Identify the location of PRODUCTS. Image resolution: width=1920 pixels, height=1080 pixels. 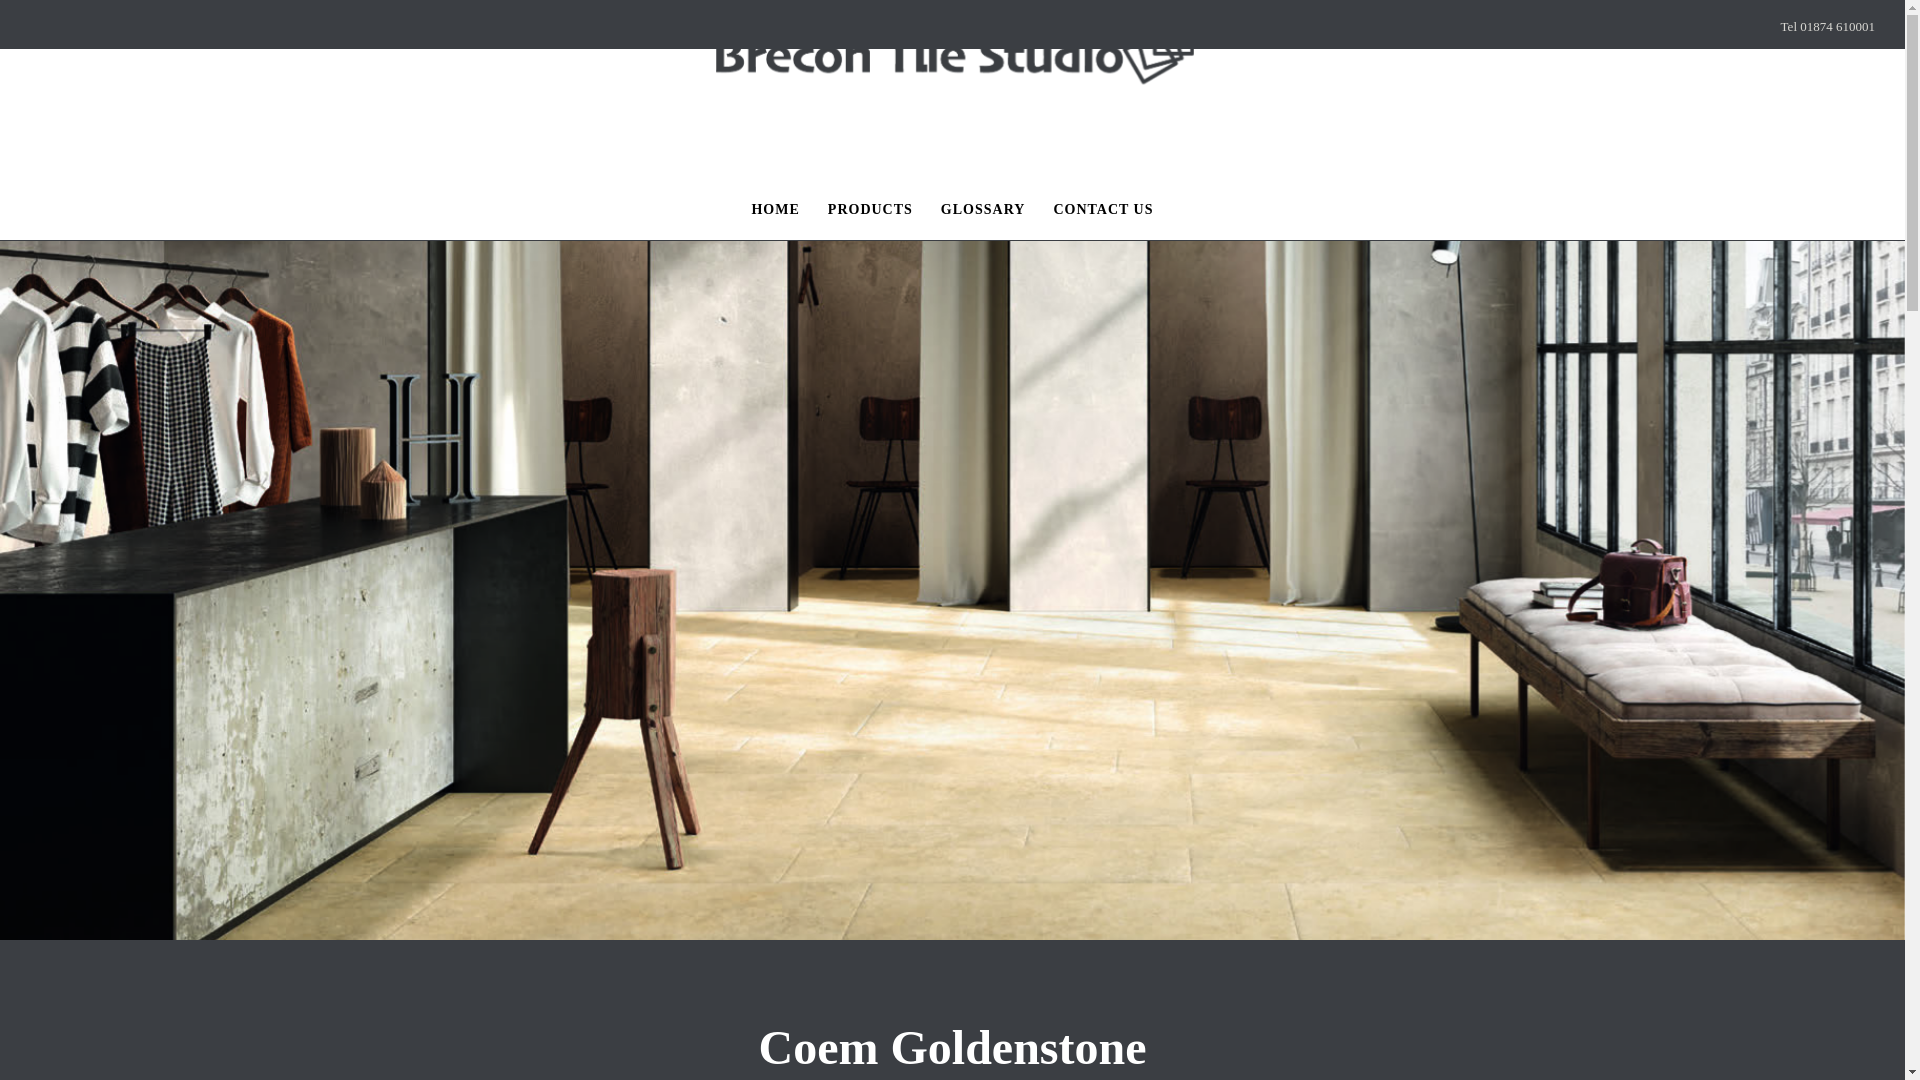
(870, 210).